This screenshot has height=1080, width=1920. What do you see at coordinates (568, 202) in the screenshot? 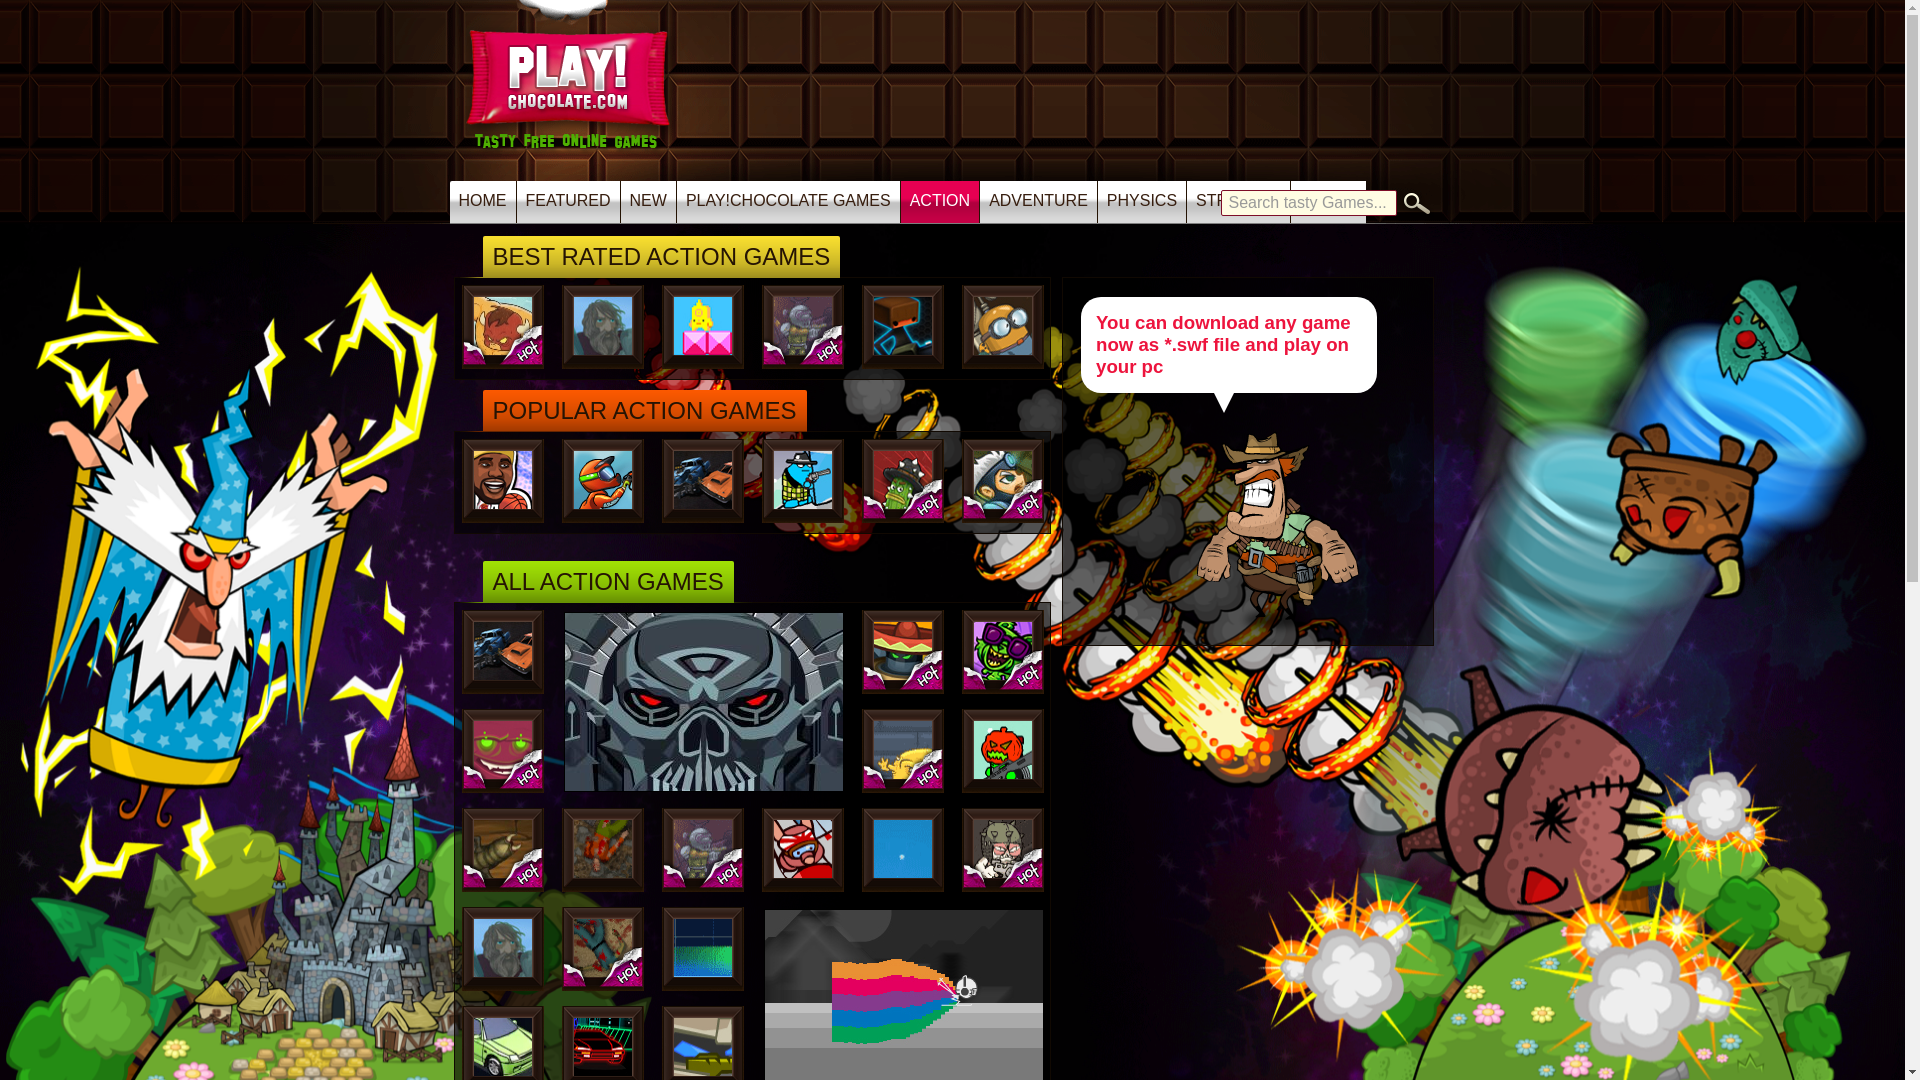
I see `FEATURED` at bounding box center [568, 202].